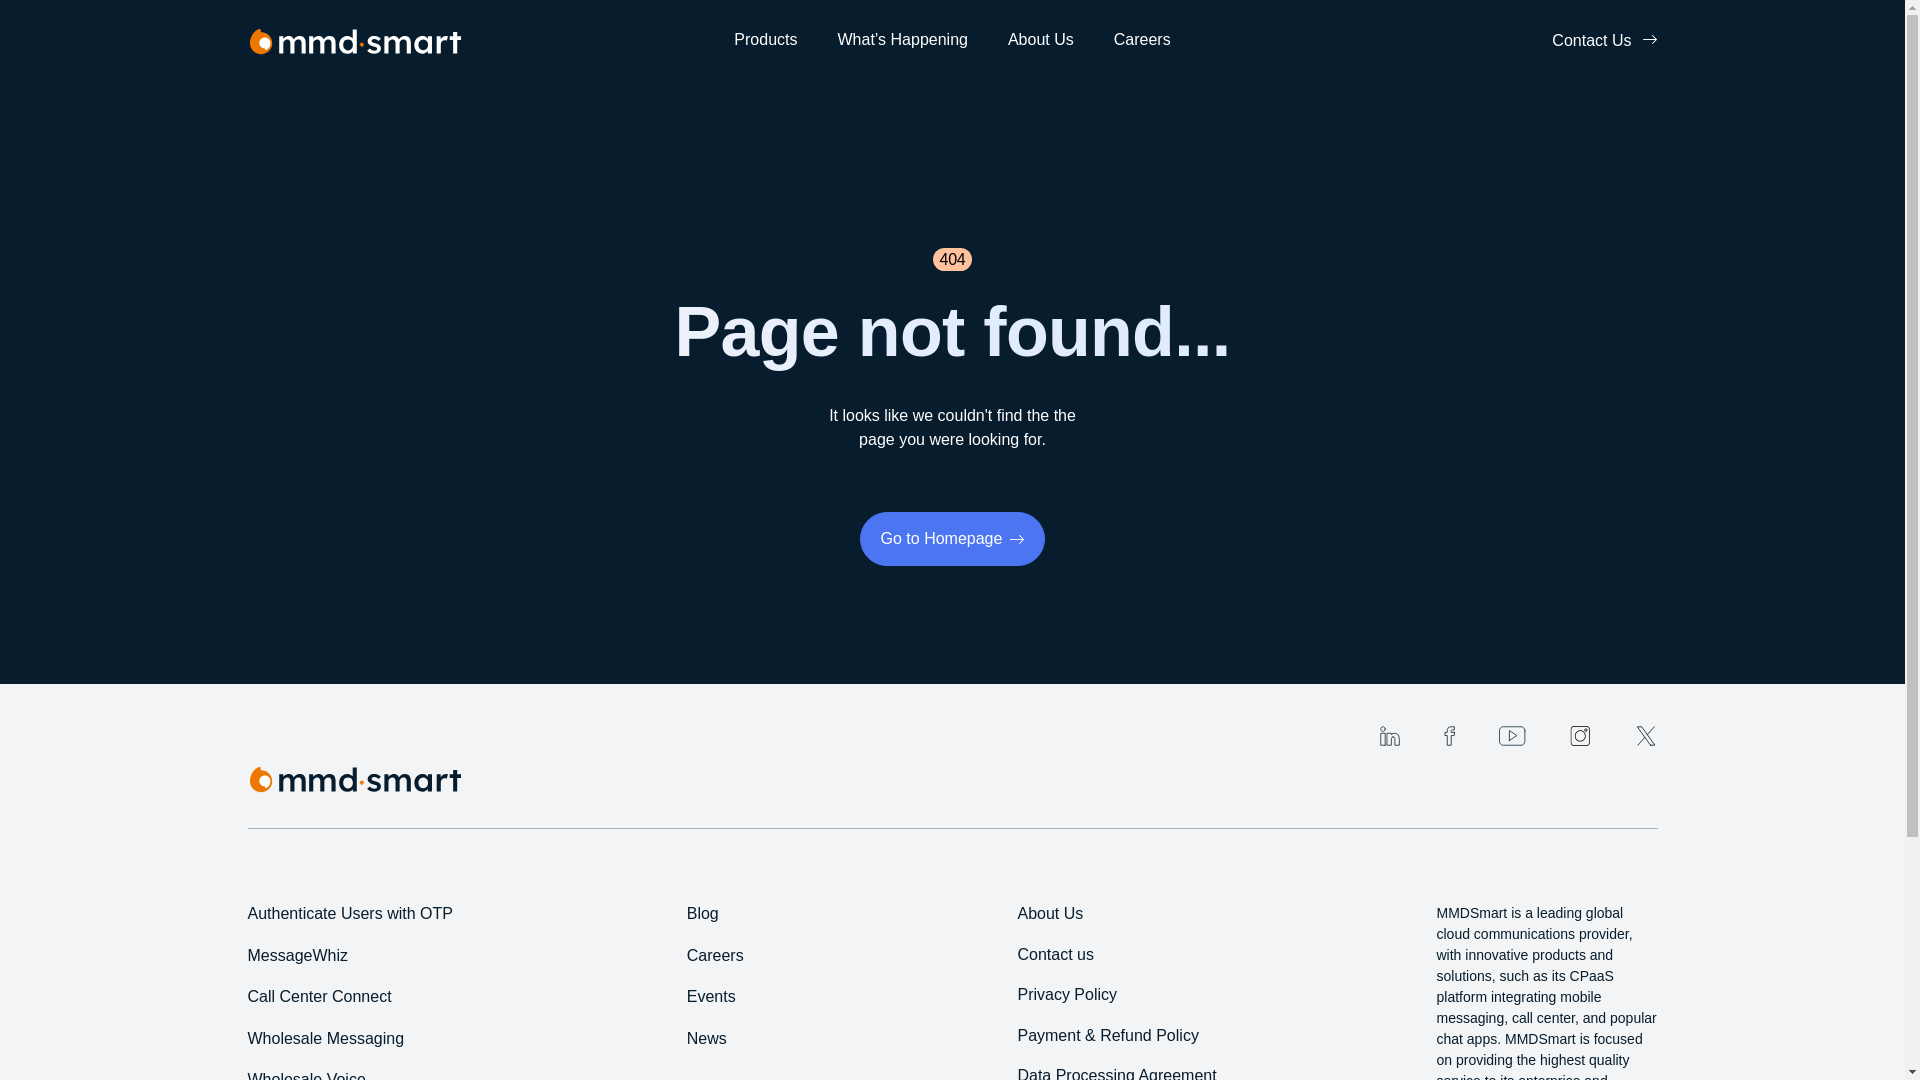 The image size is (1920, 1080). Describe the element at coordinates (1604, 40) in the screenshot. I see `Contact Us` at that location.